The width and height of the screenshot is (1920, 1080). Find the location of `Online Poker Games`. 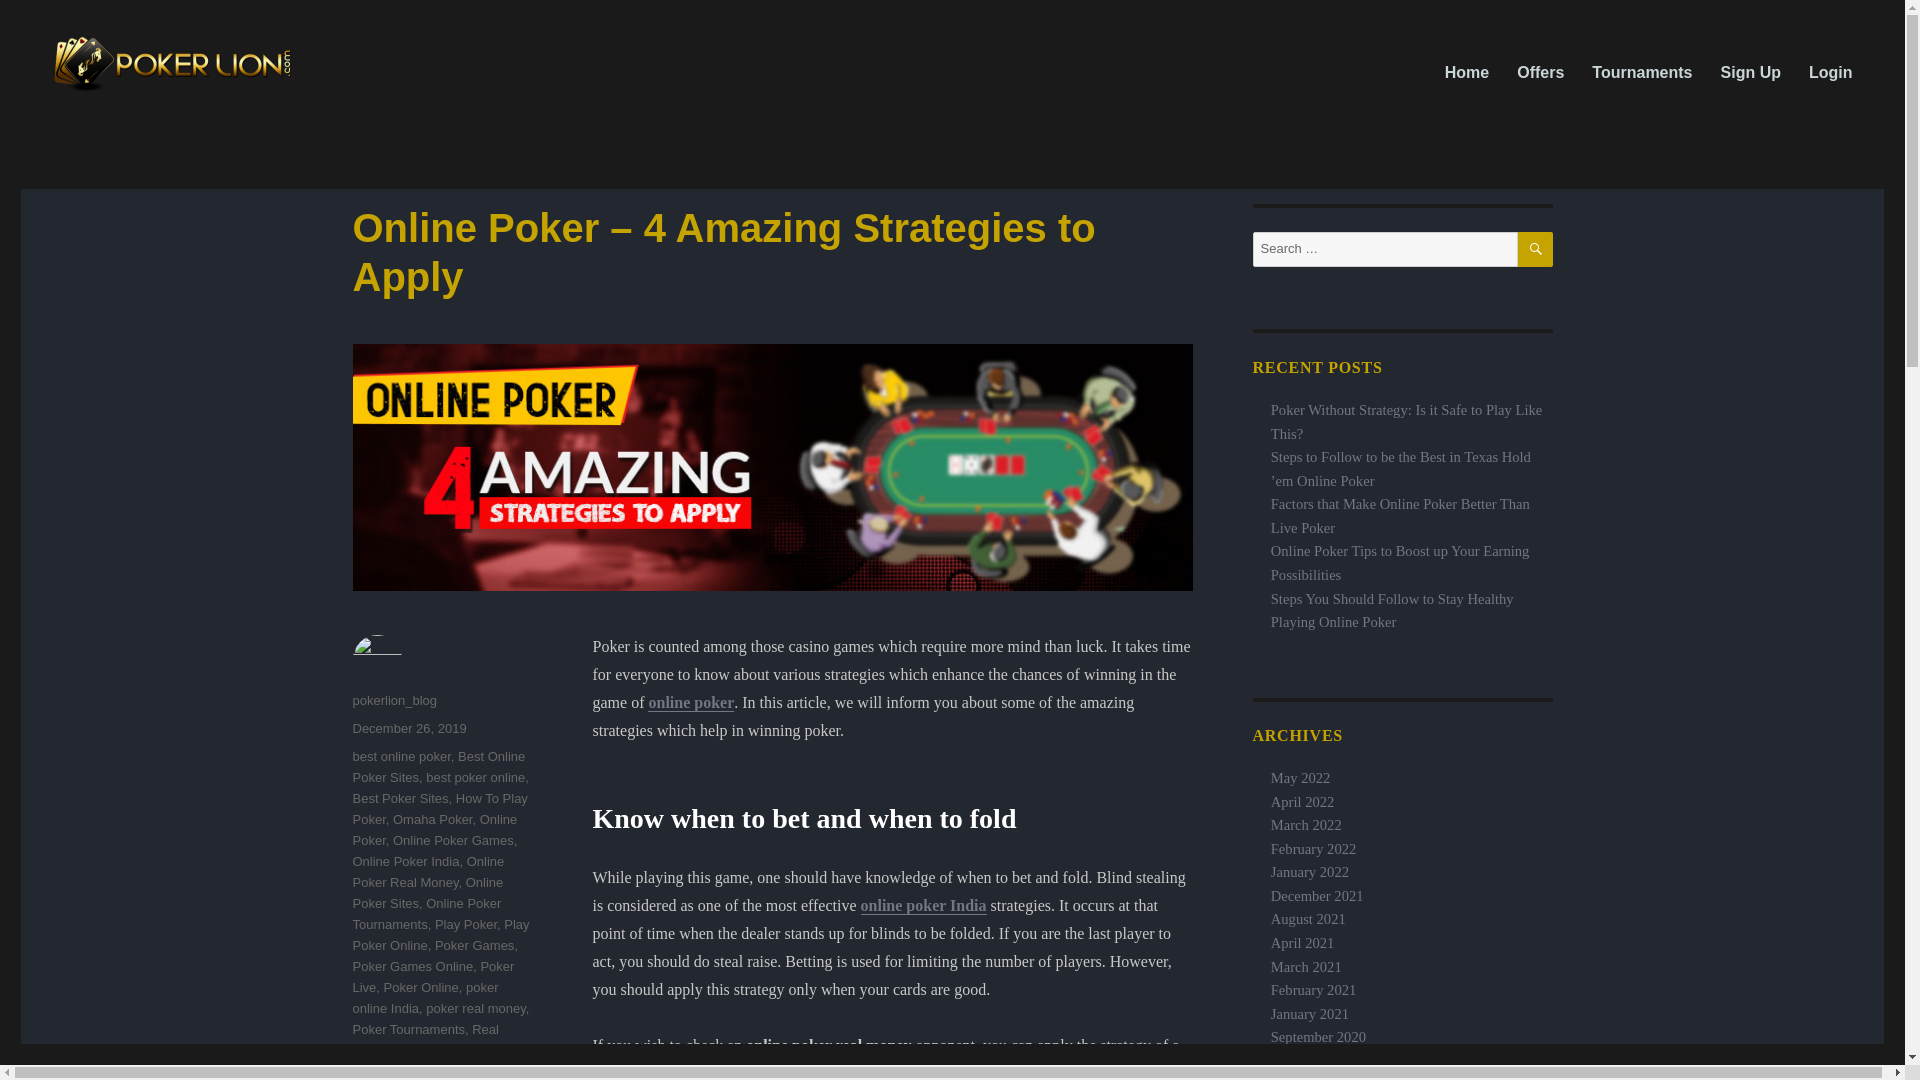

Online Poker Games is located at coordinates (454, 840).